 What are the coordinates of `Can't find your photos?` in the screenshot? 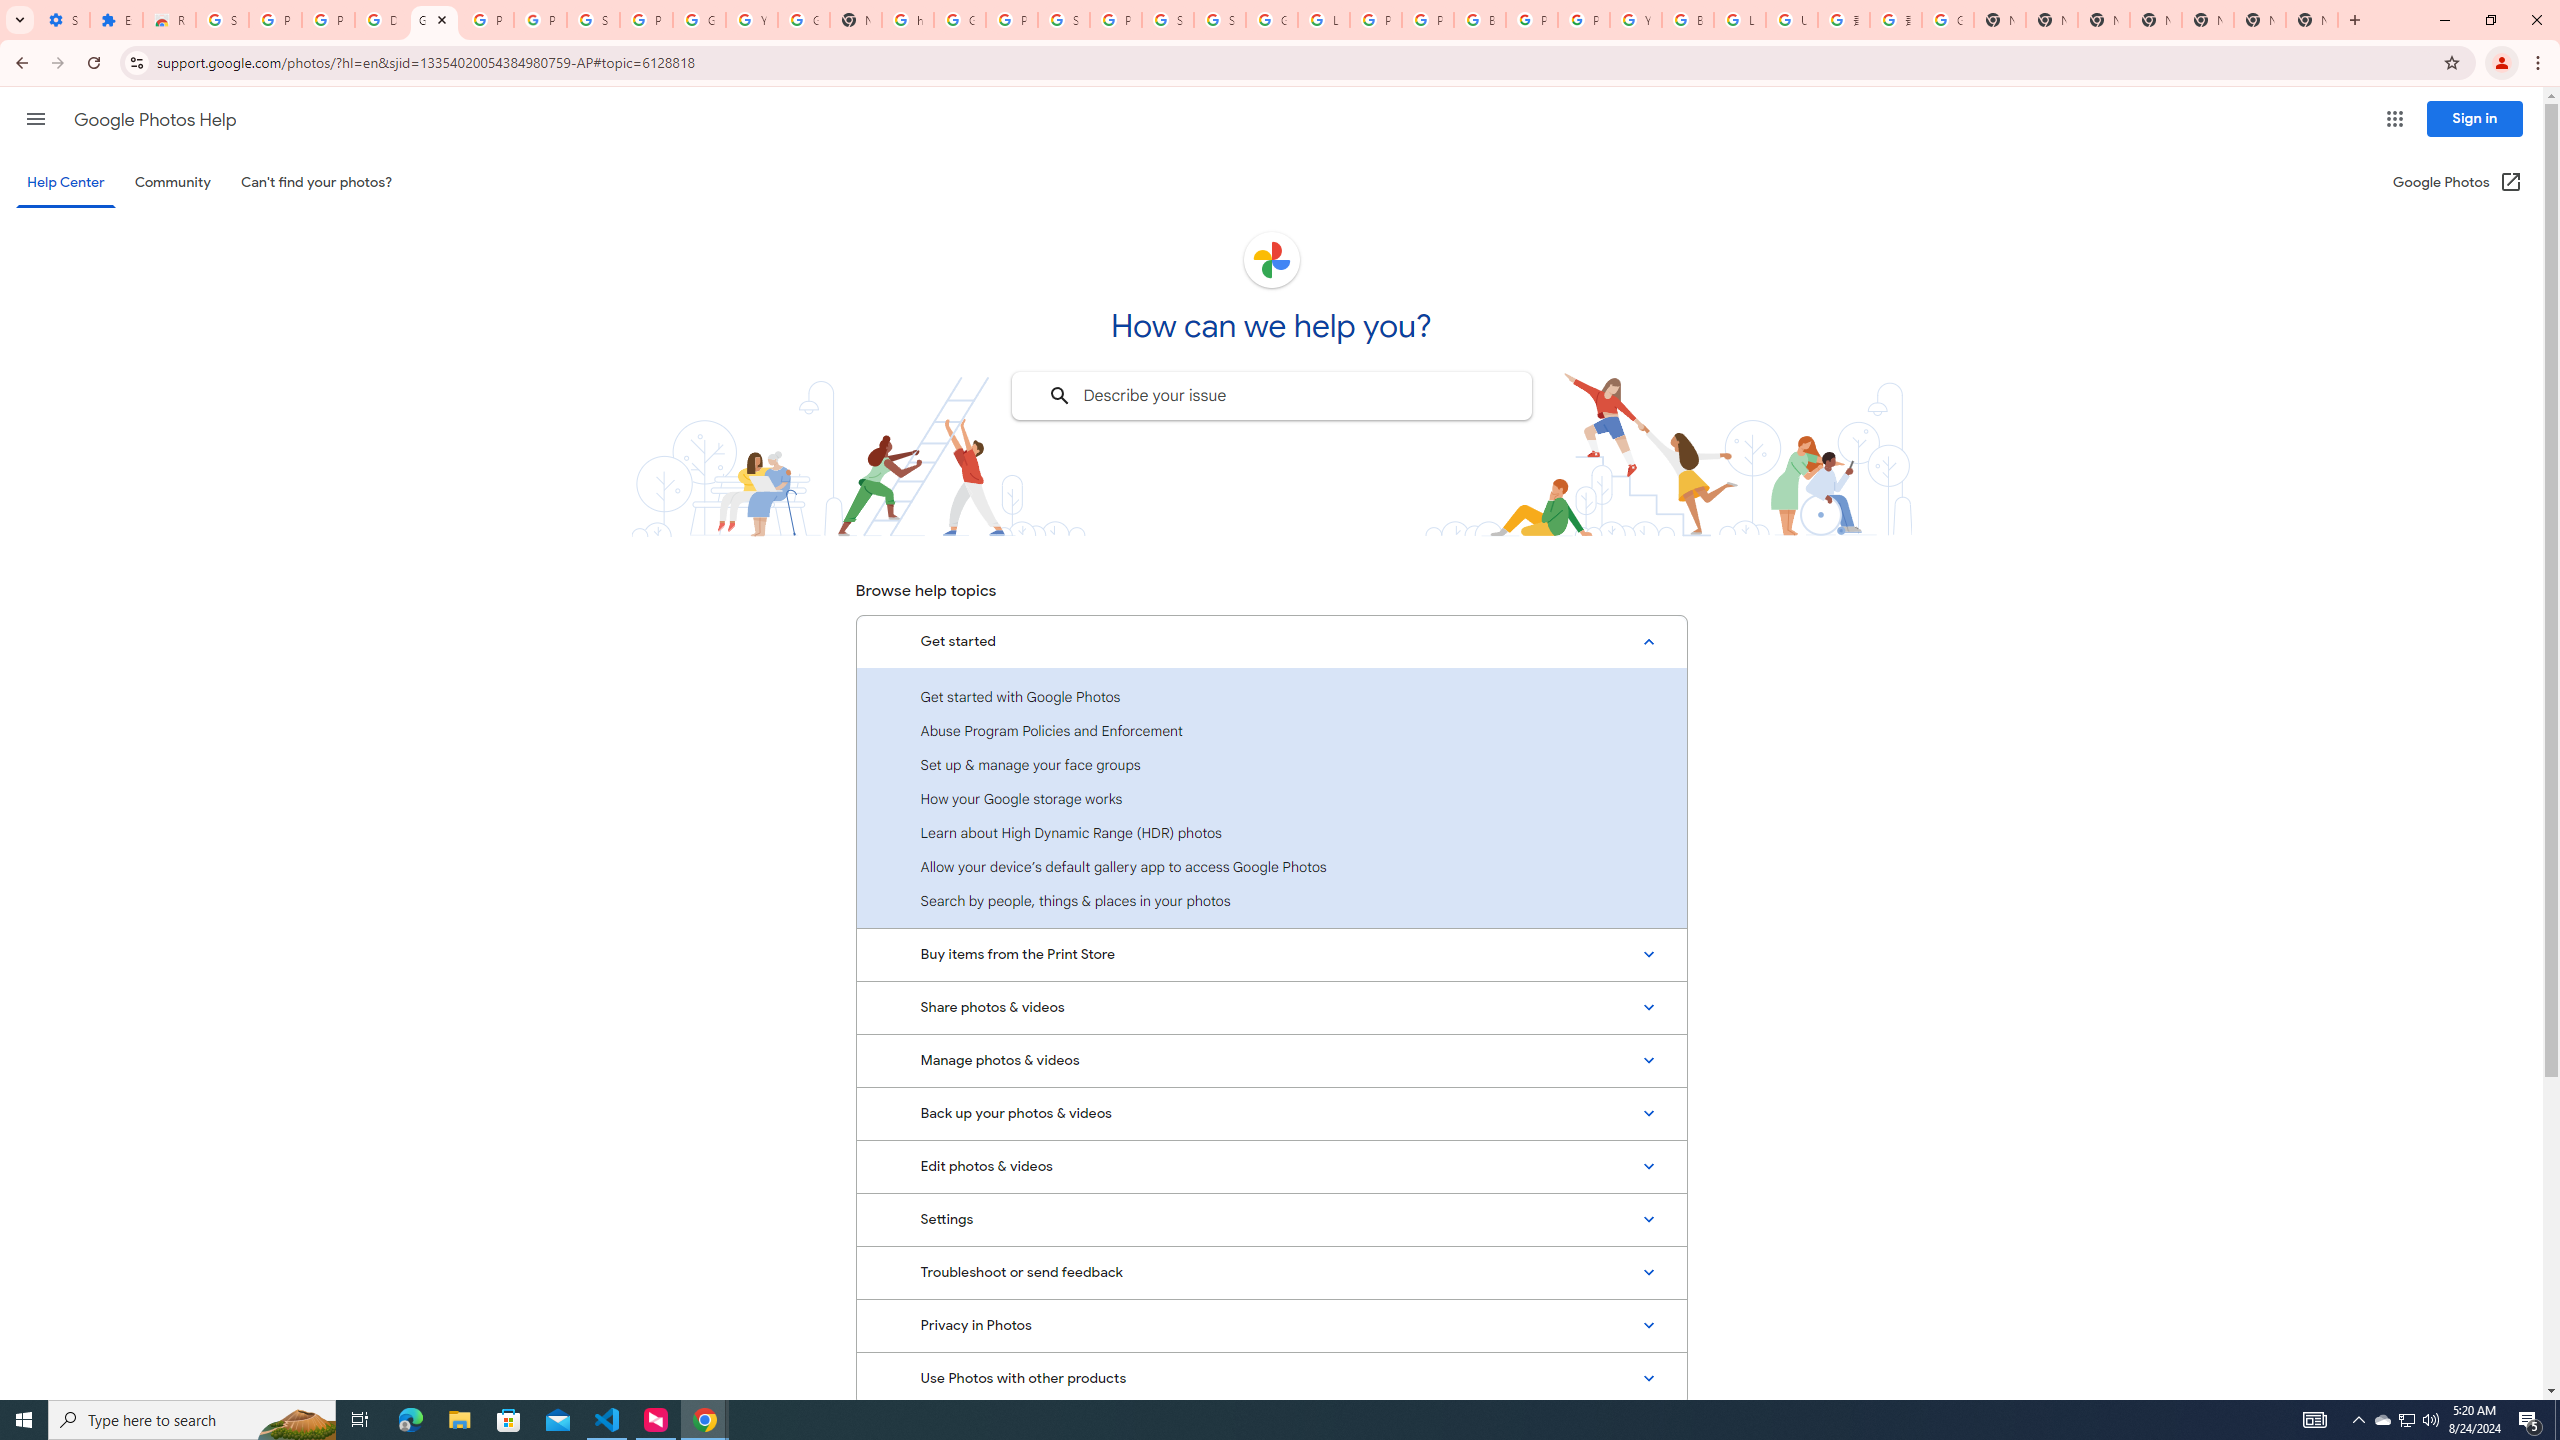 It's located at (317, 182).